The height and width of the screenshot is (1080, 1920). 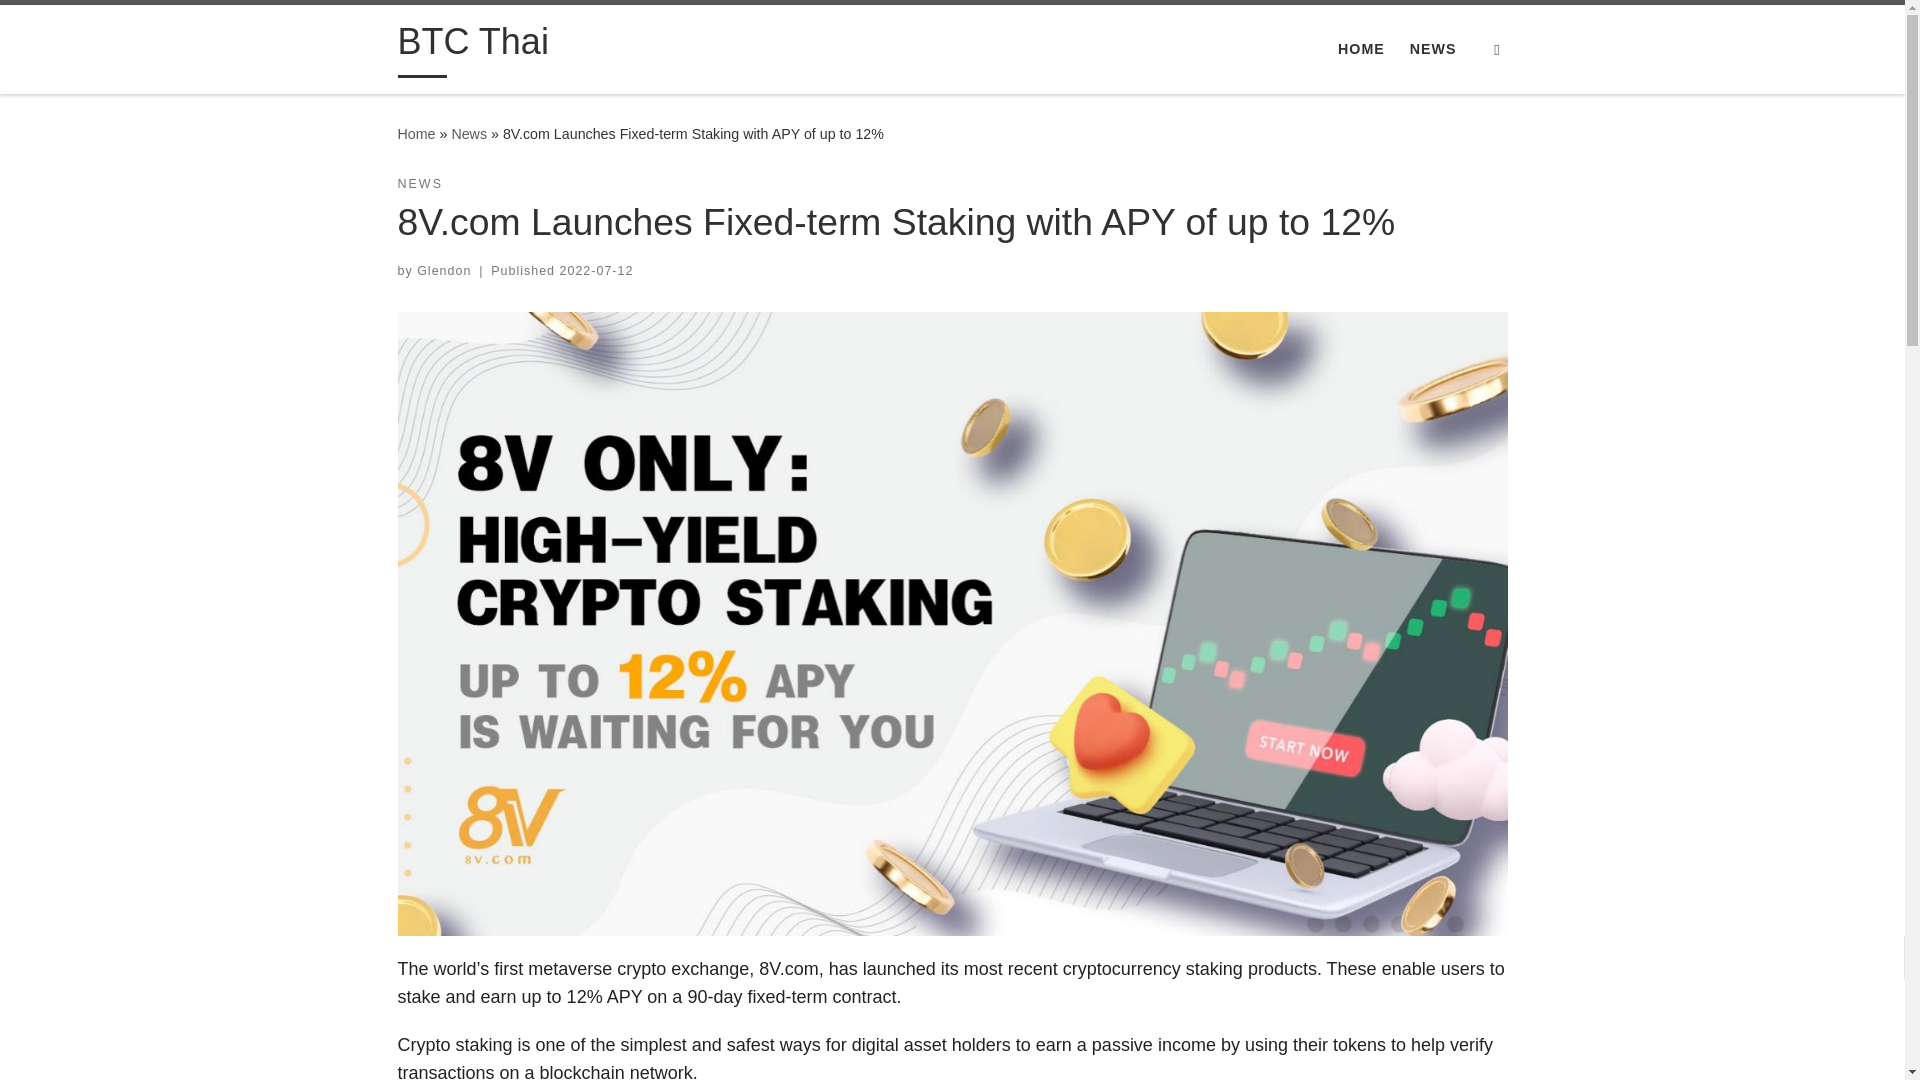 What do you see at coordinates (420, 184) in the screenshot?
I see `View all posts in News` at bounding box center [420, 184].